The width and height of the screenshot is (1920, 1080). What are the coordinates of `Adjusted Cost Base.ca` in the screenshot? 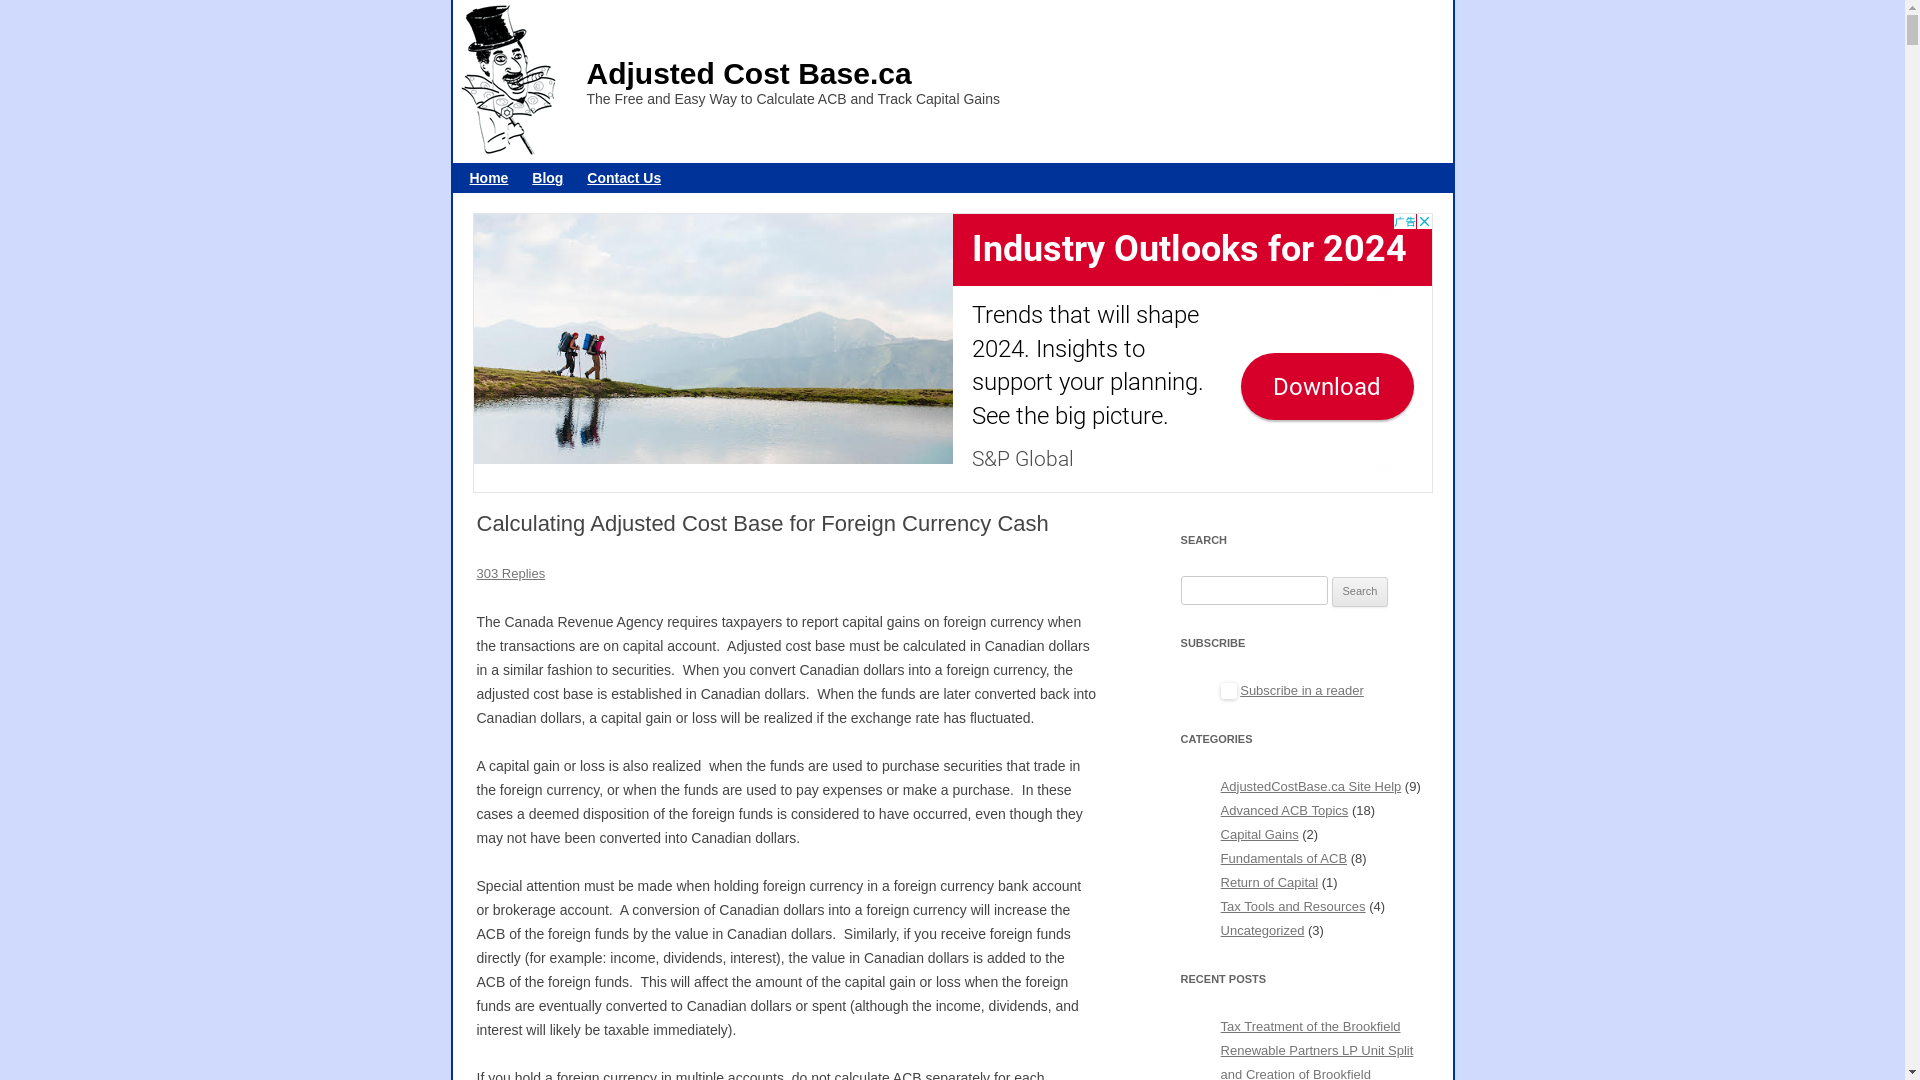 It's located at (748, 72).